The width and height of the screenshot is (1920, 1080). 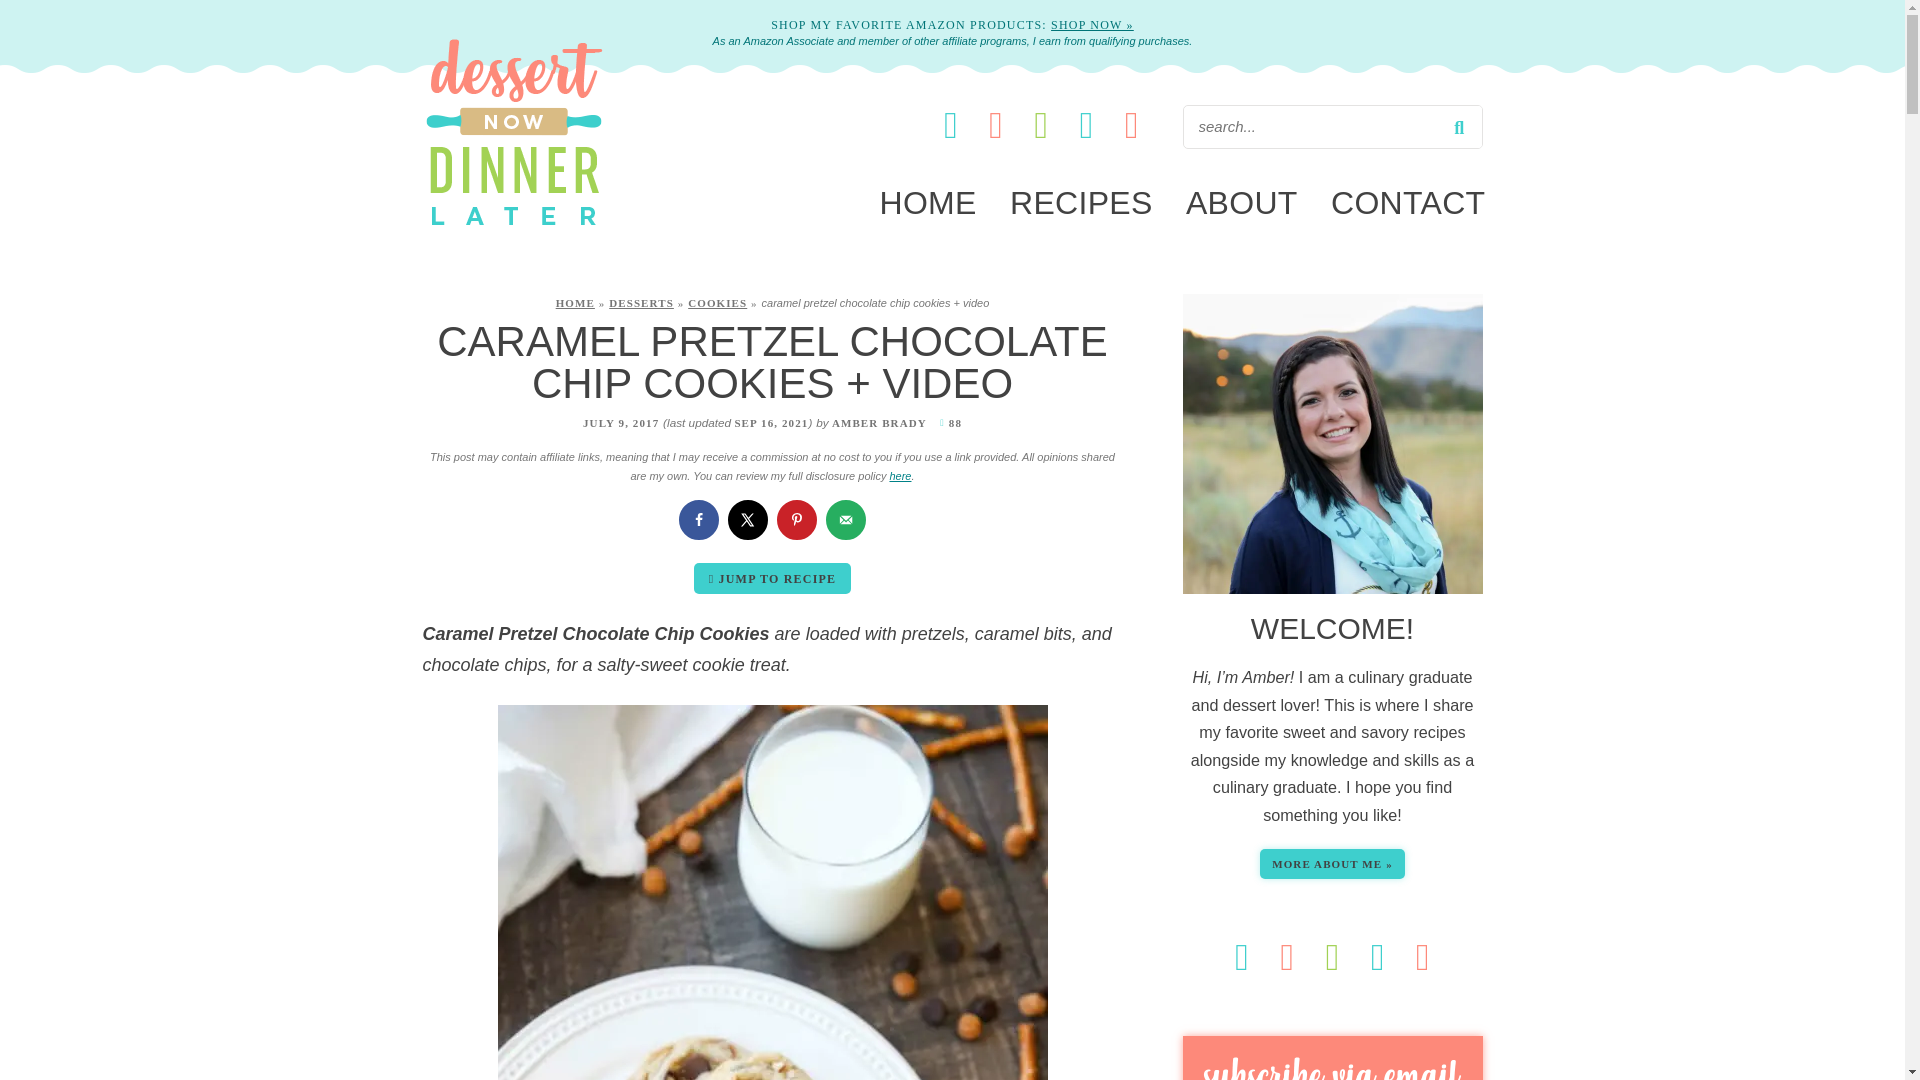 What do you see at coordinates (1088, 124) in the screenshot?
I see `Twitter` at bounding box center [1088, 124].